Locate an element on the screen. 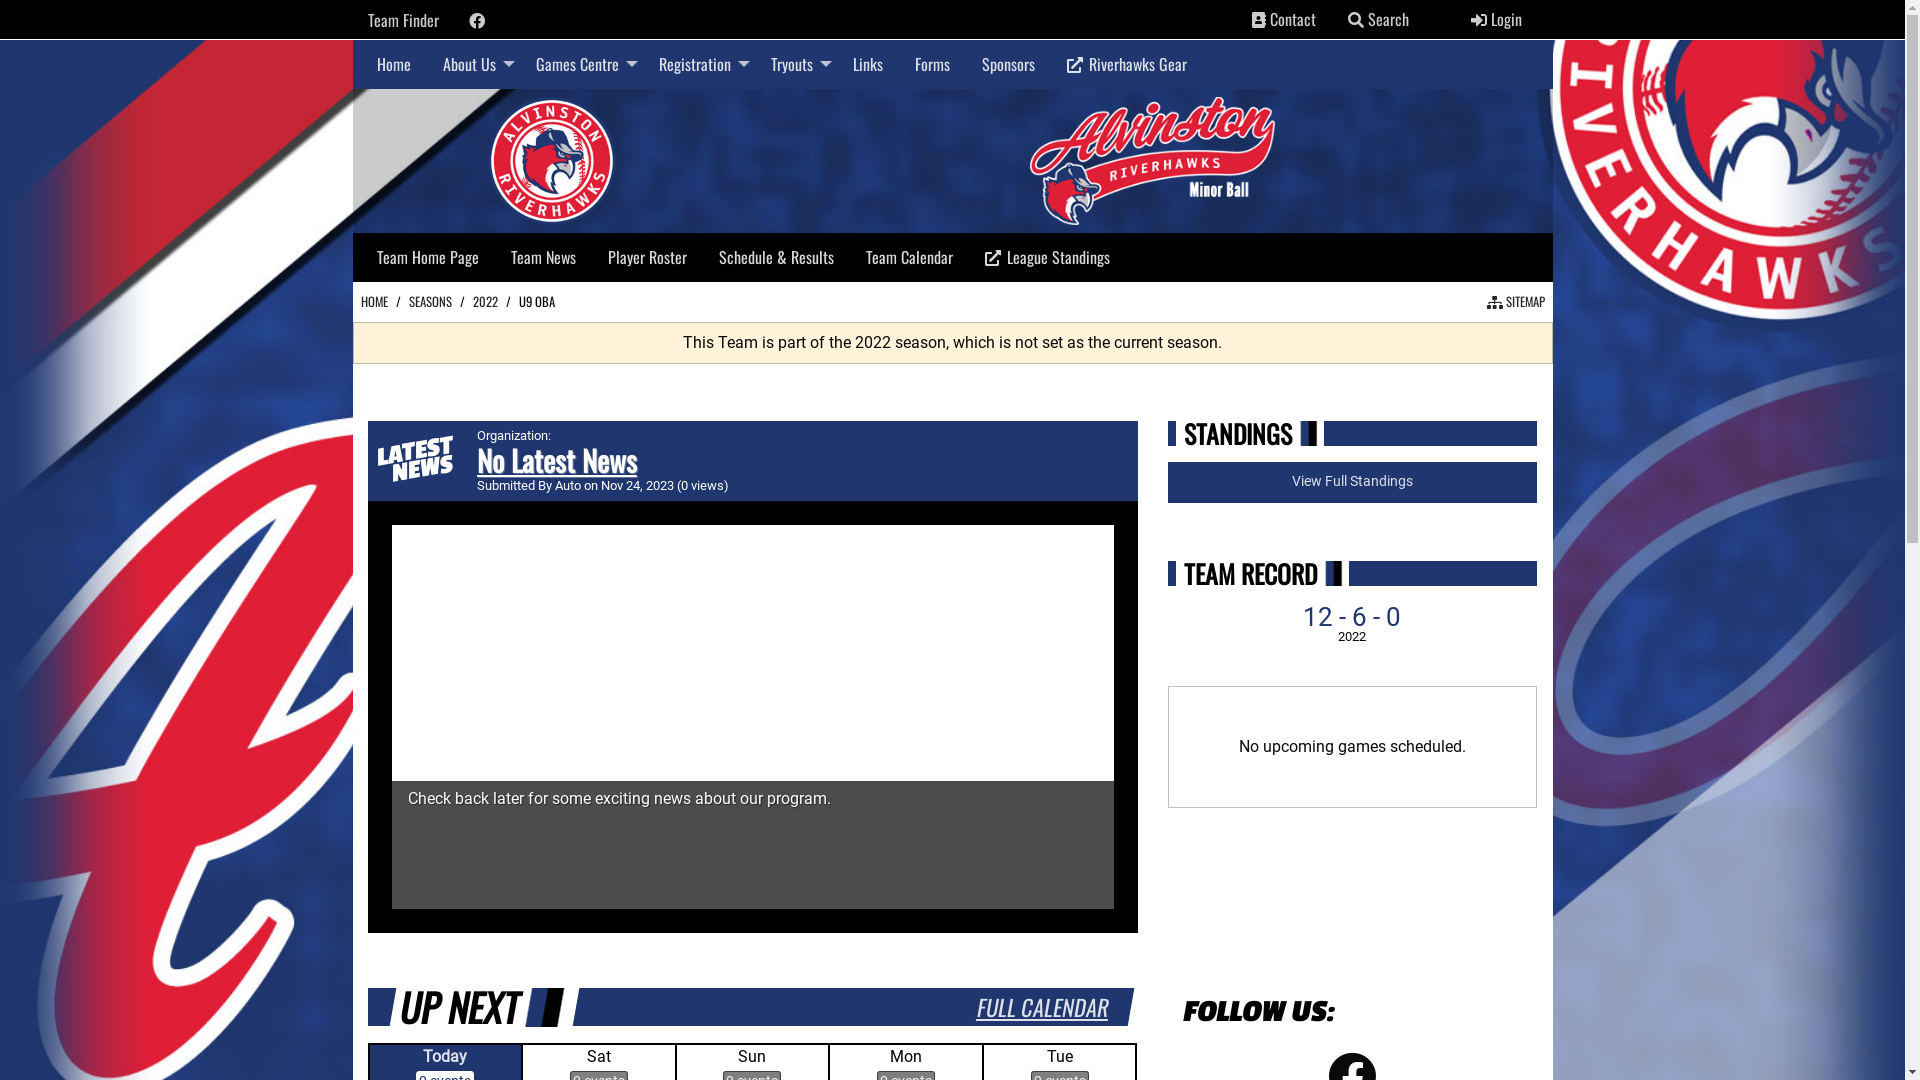 This screenshot has height=1080, width=1920. Forms is located at coordinates (931, 64).